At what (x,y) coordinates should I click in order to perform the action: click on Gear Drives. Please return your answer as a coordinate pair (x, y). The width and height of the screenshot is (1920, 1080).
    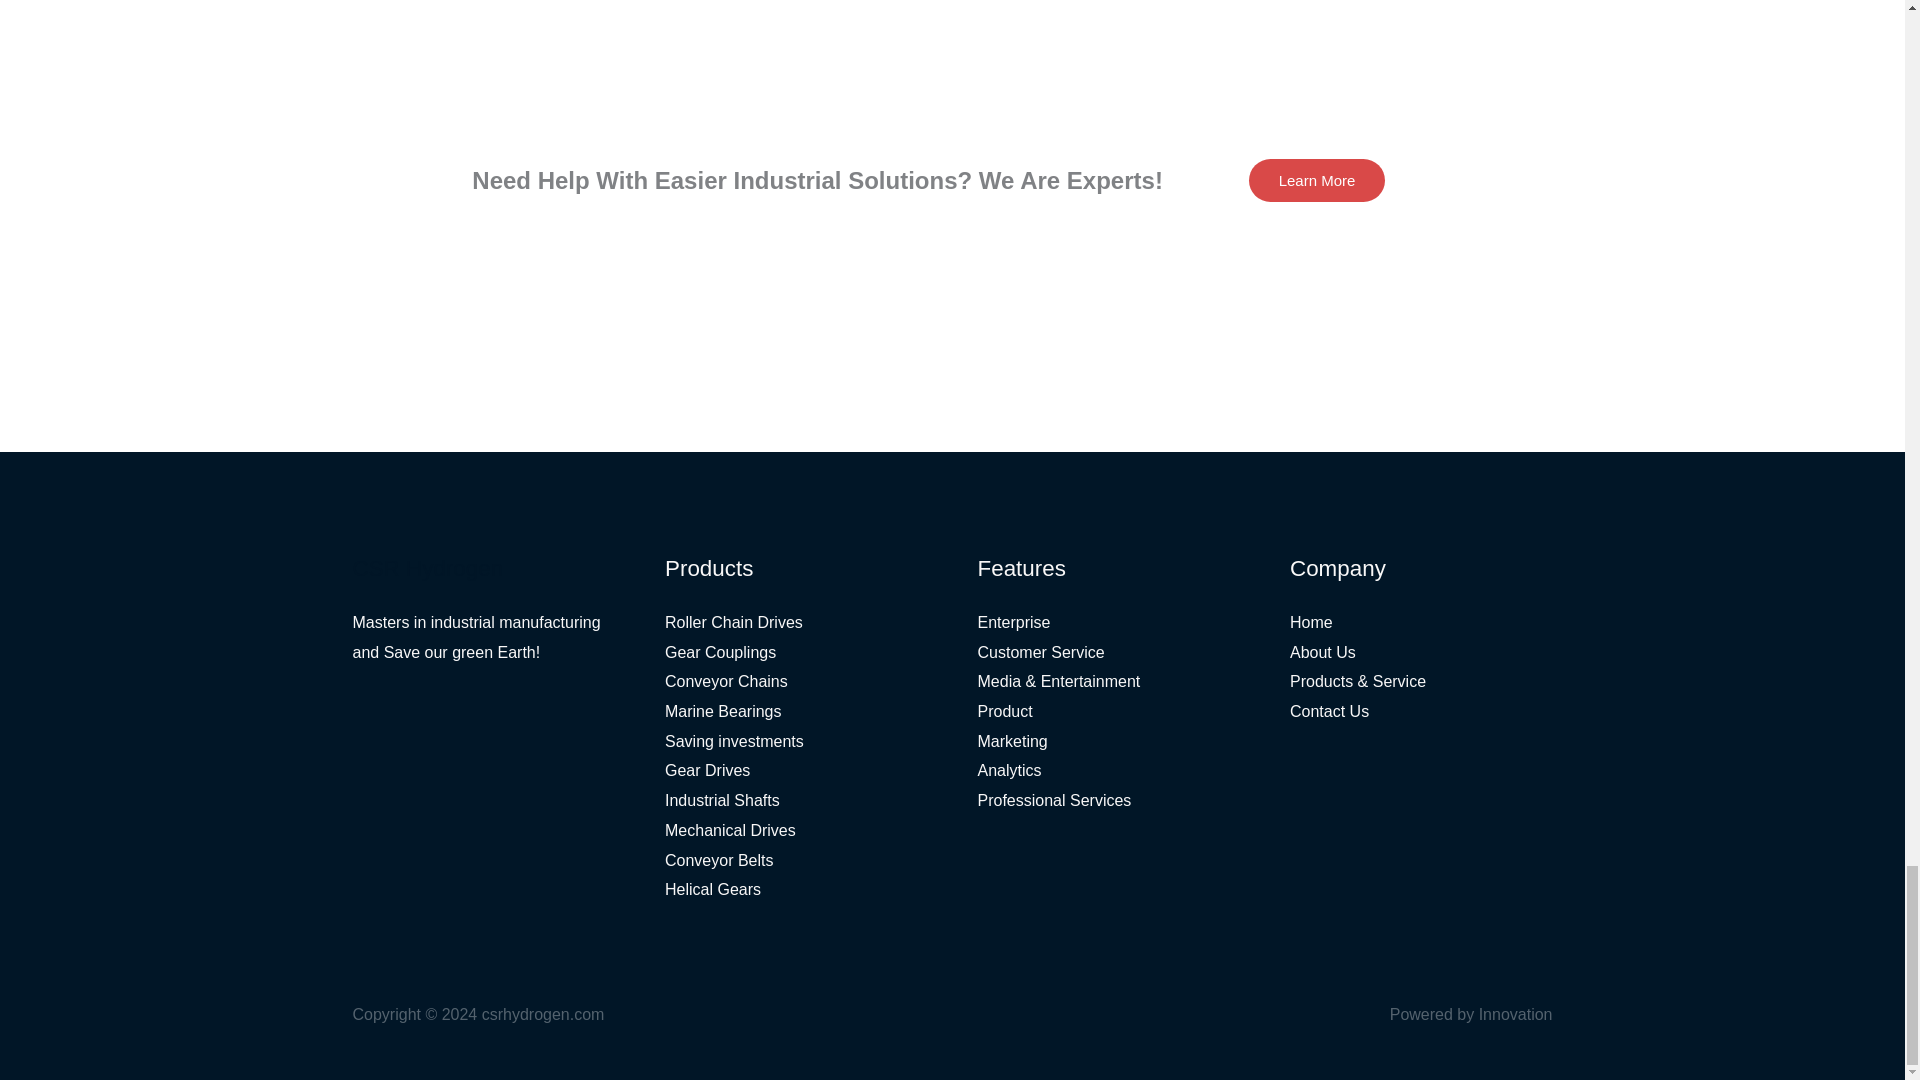
    Looking at the image, I should click on (707, 770).